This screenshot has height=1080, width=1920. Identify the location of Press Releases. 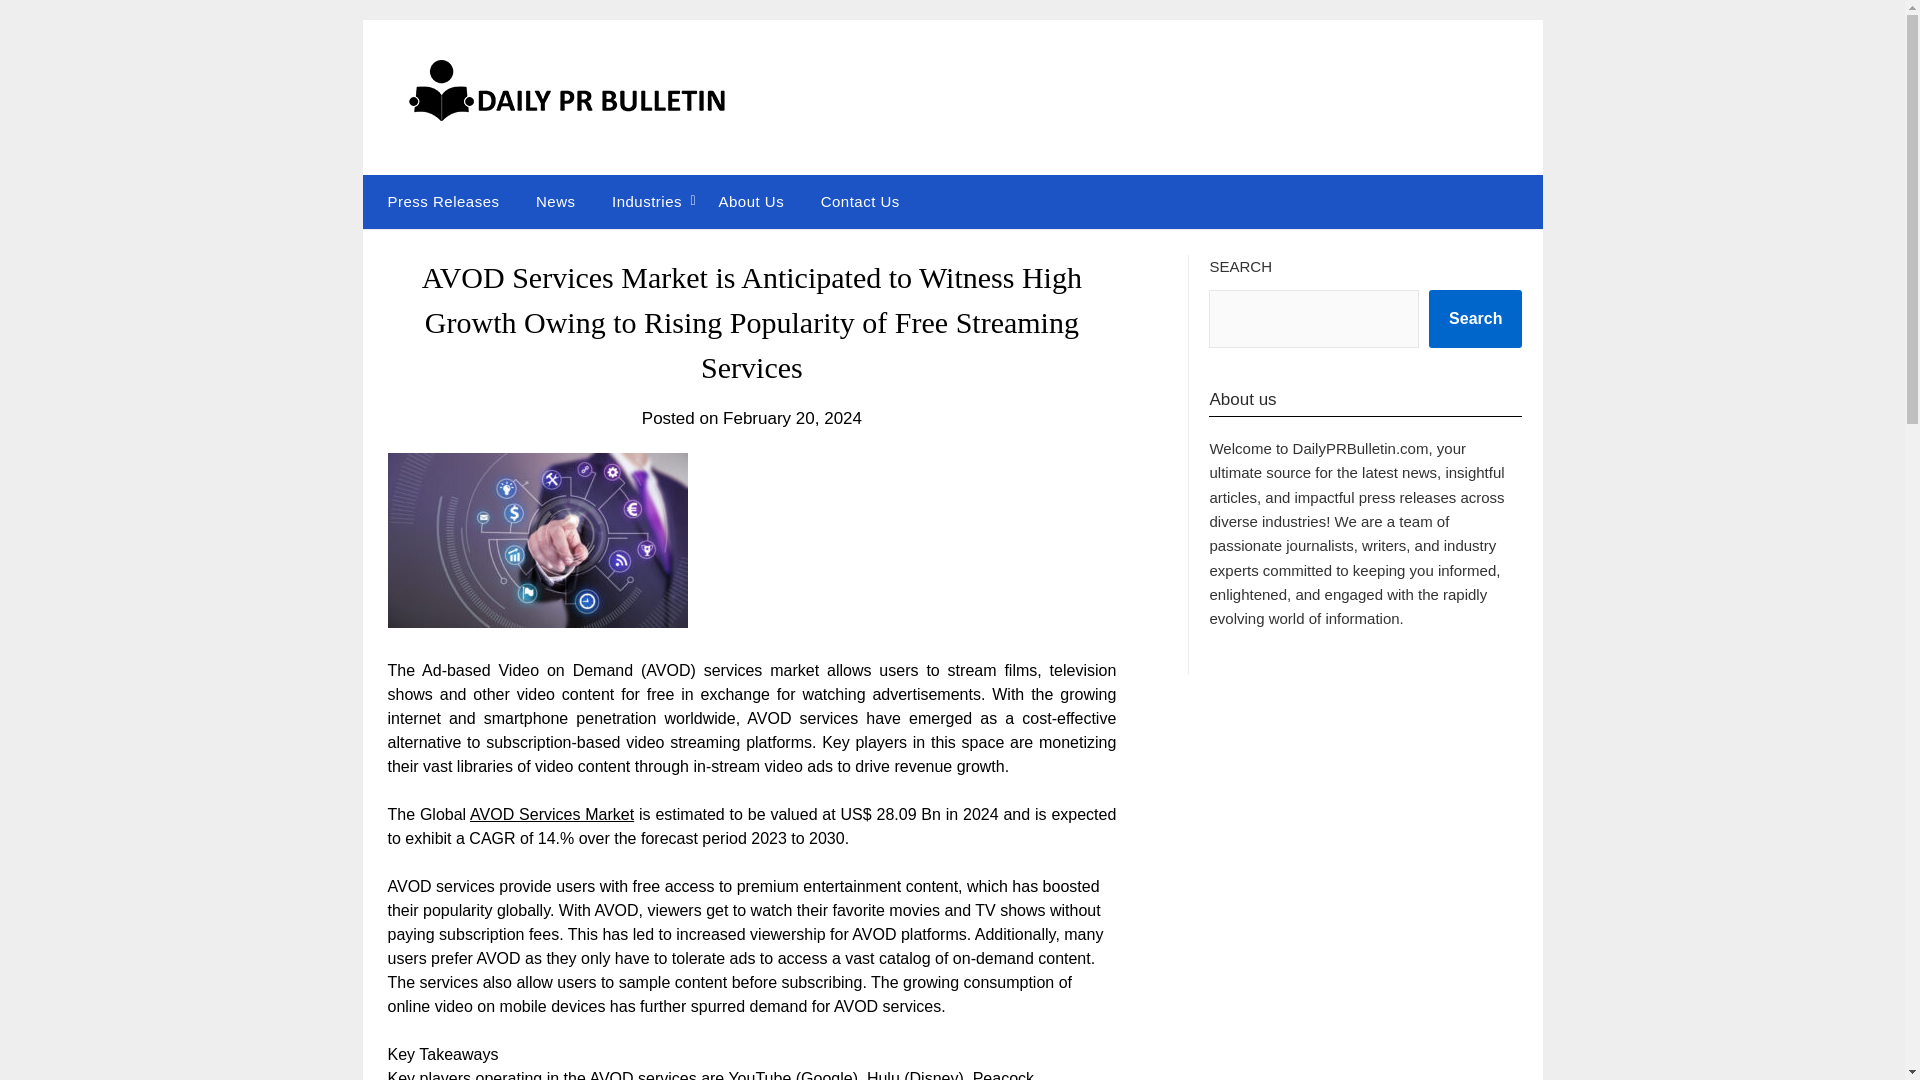
(438, 201).